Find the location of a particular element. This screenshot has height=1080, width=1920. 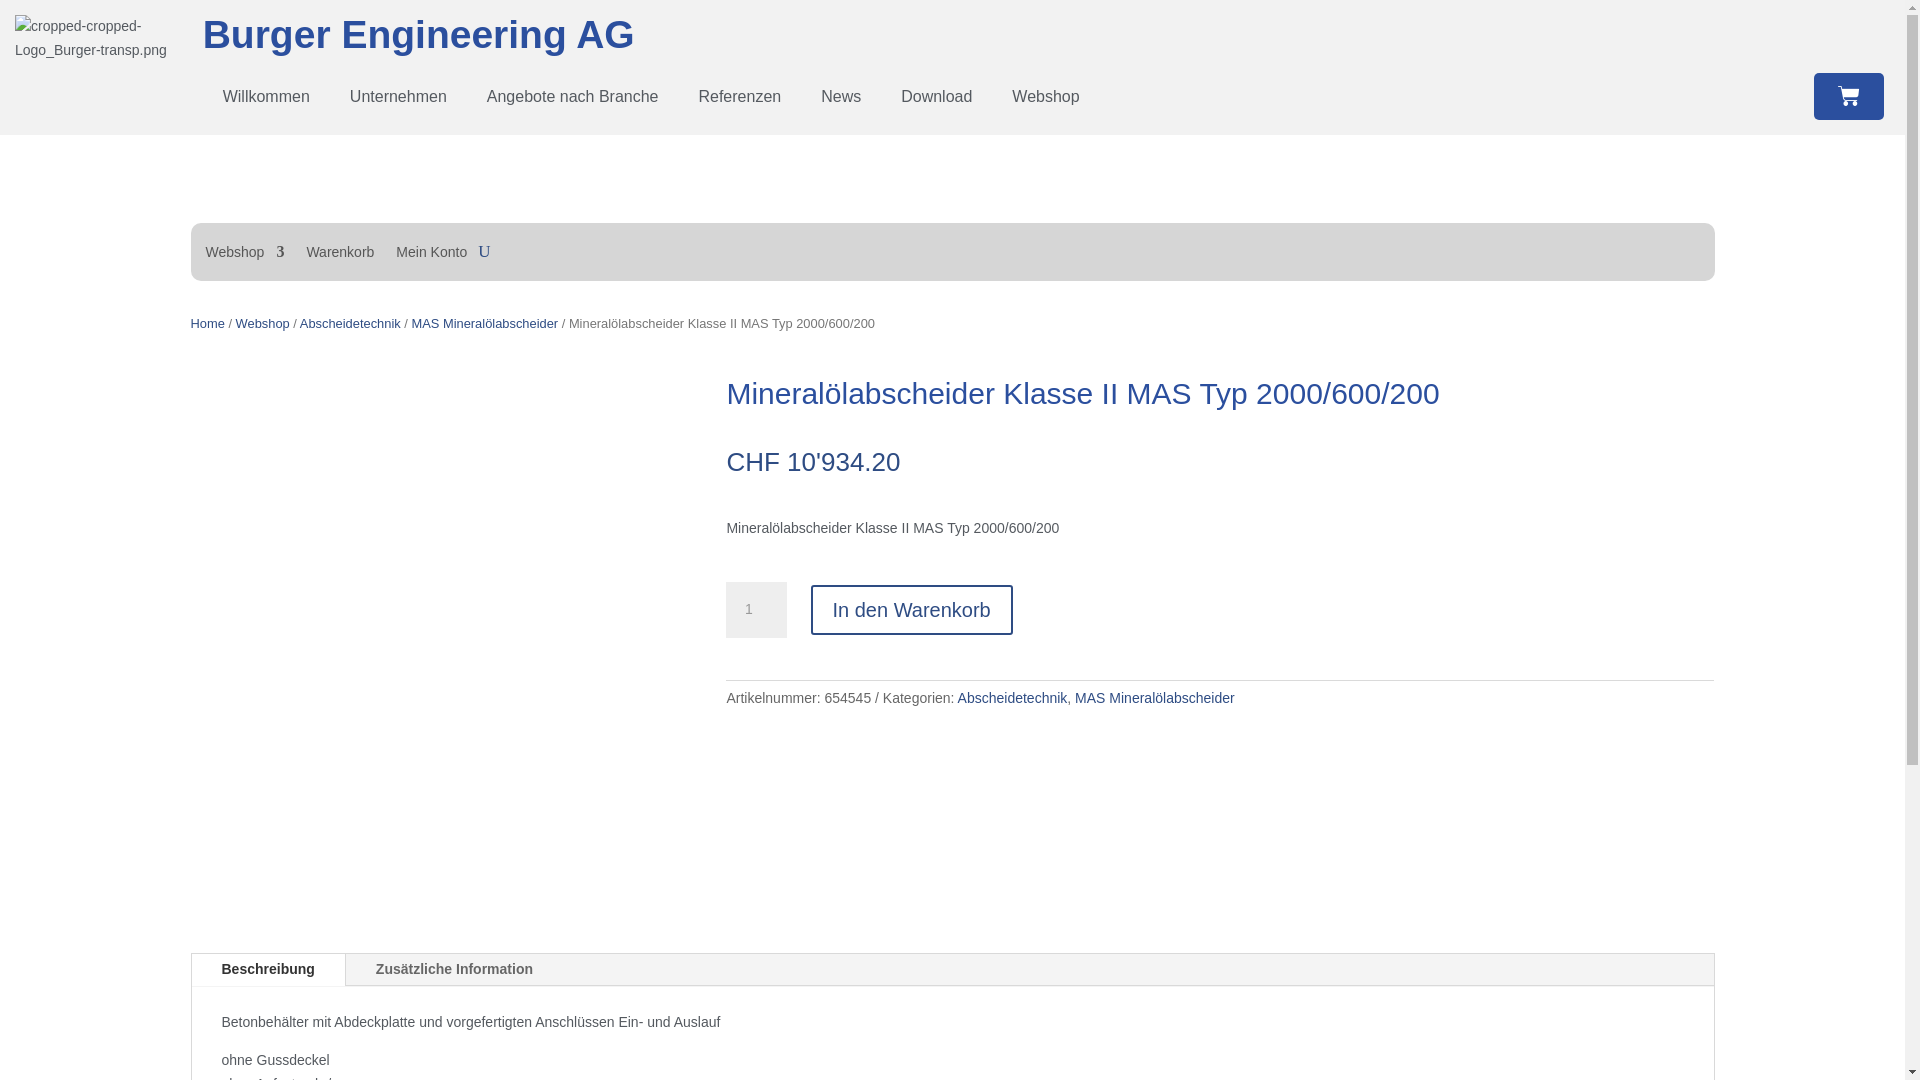

Referenzen is located at coordinates (740, 97).